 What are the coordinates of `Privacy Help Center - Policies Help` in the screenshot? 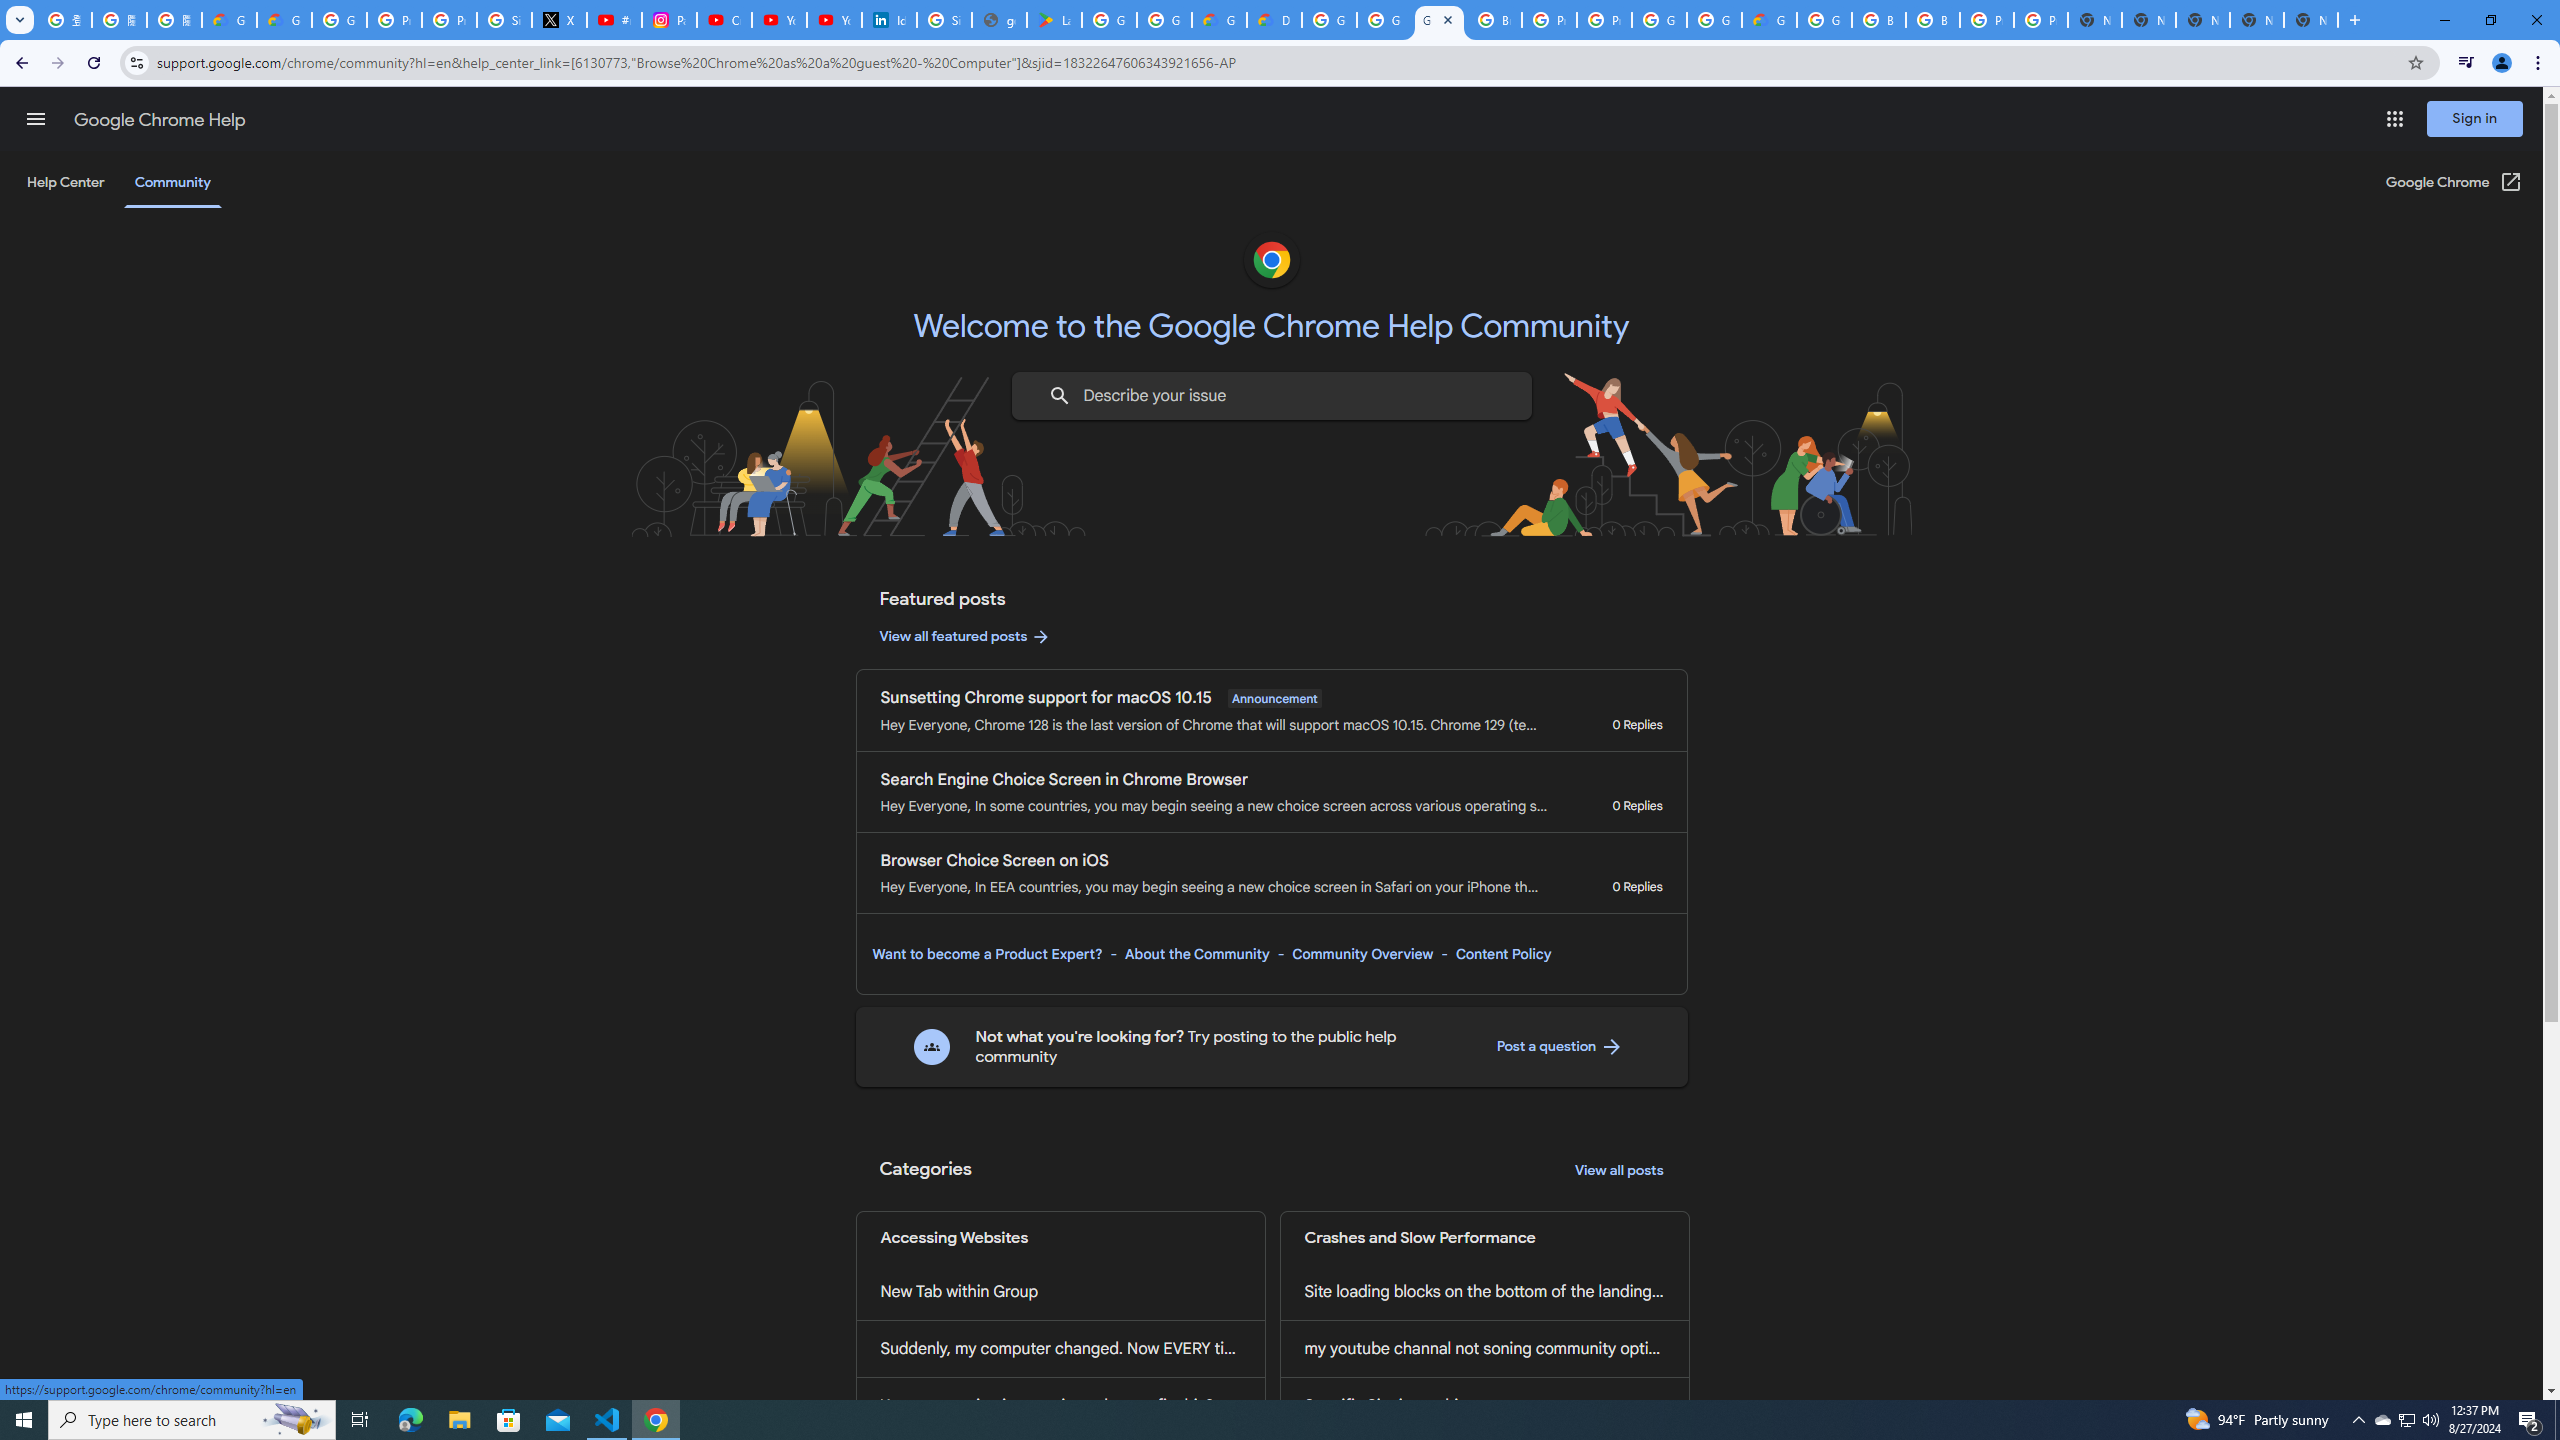 It's located at (394, 20).